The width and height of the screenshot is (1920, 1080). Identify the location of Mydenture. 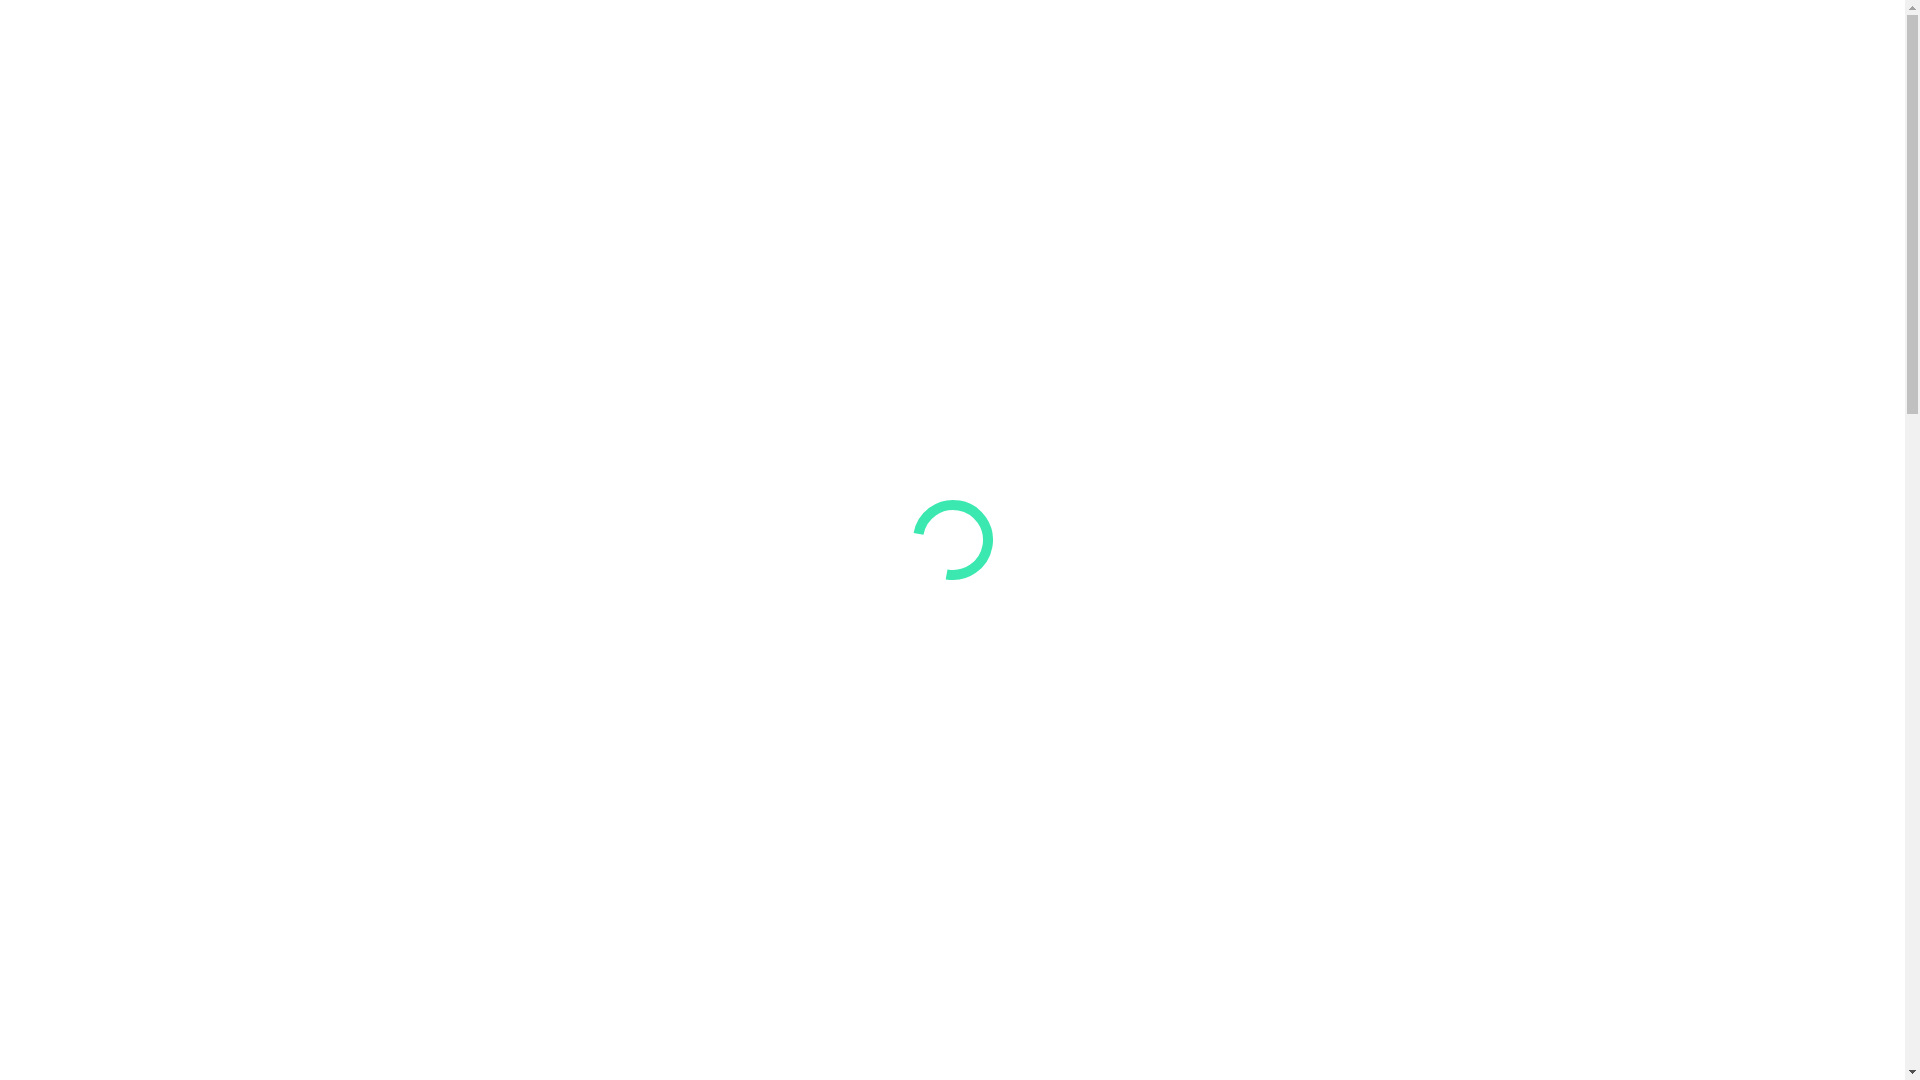
(57, 50).